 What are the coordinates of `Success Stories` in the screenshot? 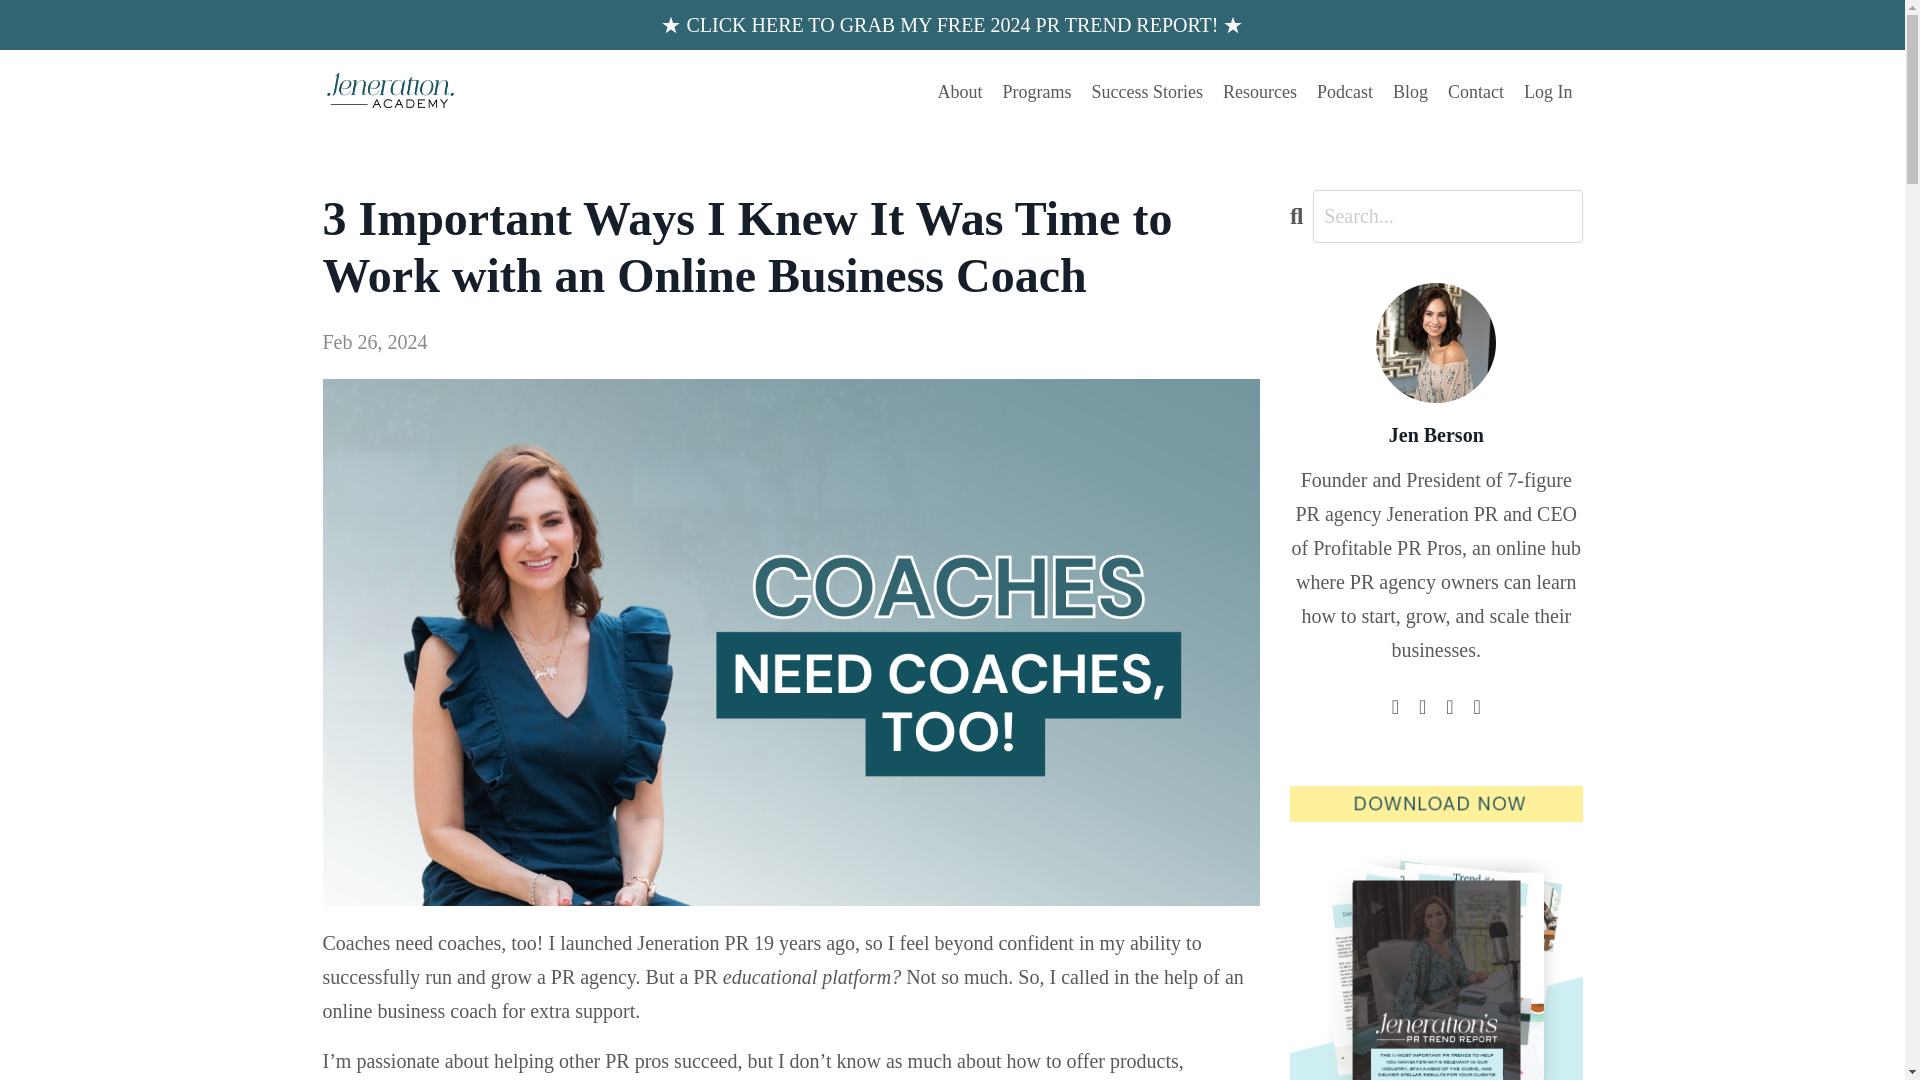 It's located at (1148, 92).